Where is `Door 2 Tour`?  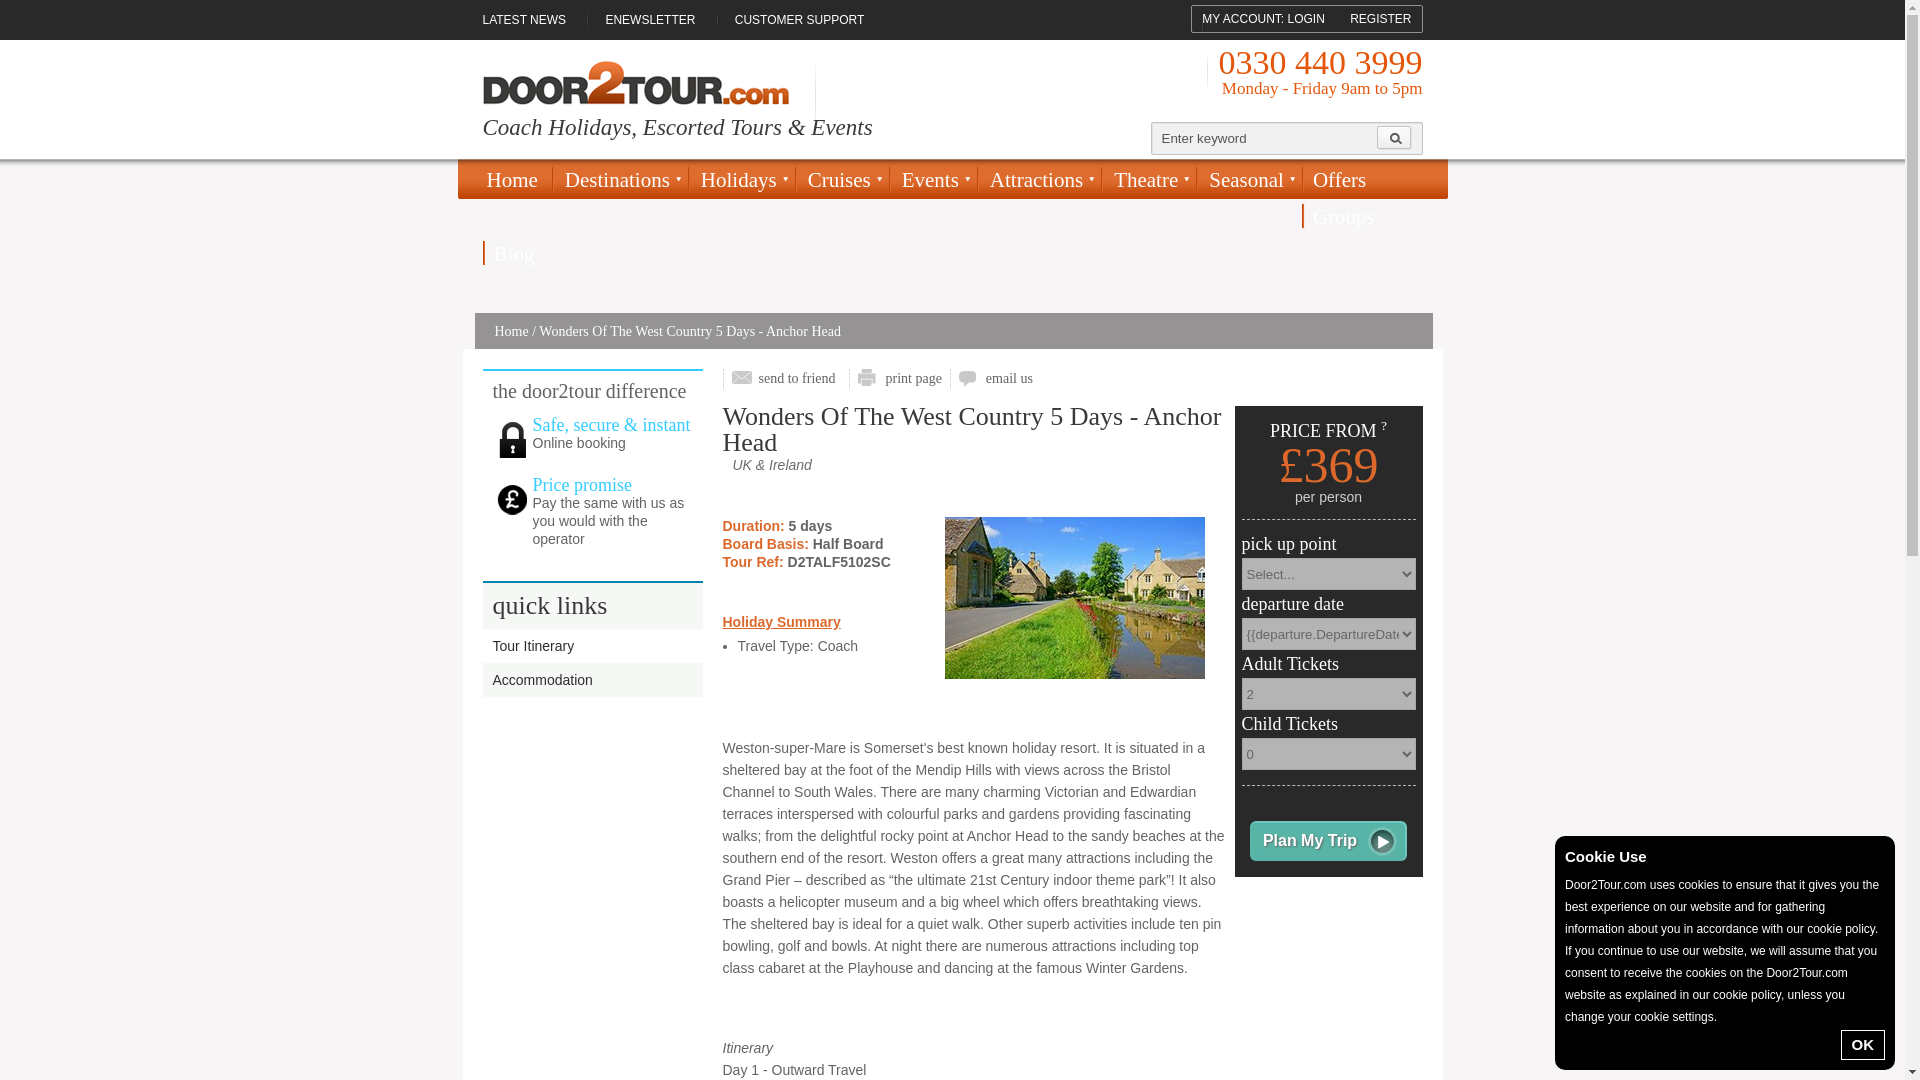 Door 2 Tour is located at coordinates (634, 82).